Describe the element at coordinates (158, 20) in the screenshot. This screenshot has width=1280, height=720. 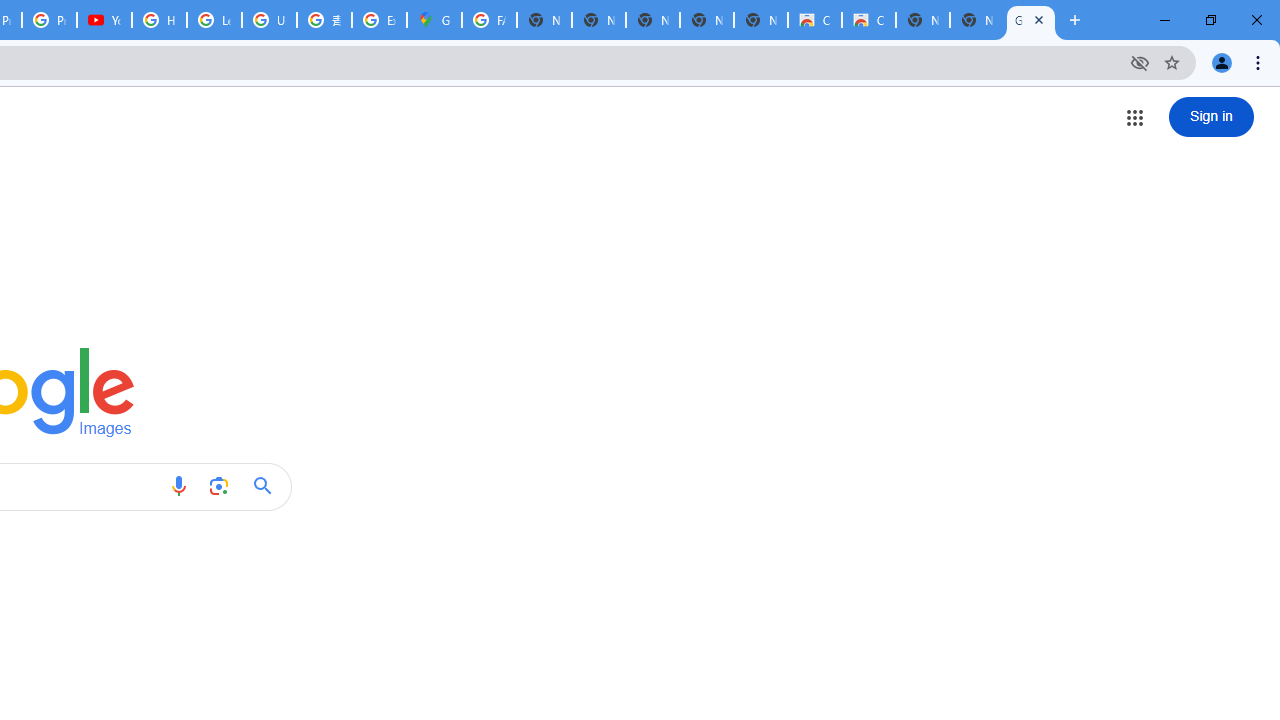
I see `How Chrome protects your passwords - Google Chrome Help` at that location.